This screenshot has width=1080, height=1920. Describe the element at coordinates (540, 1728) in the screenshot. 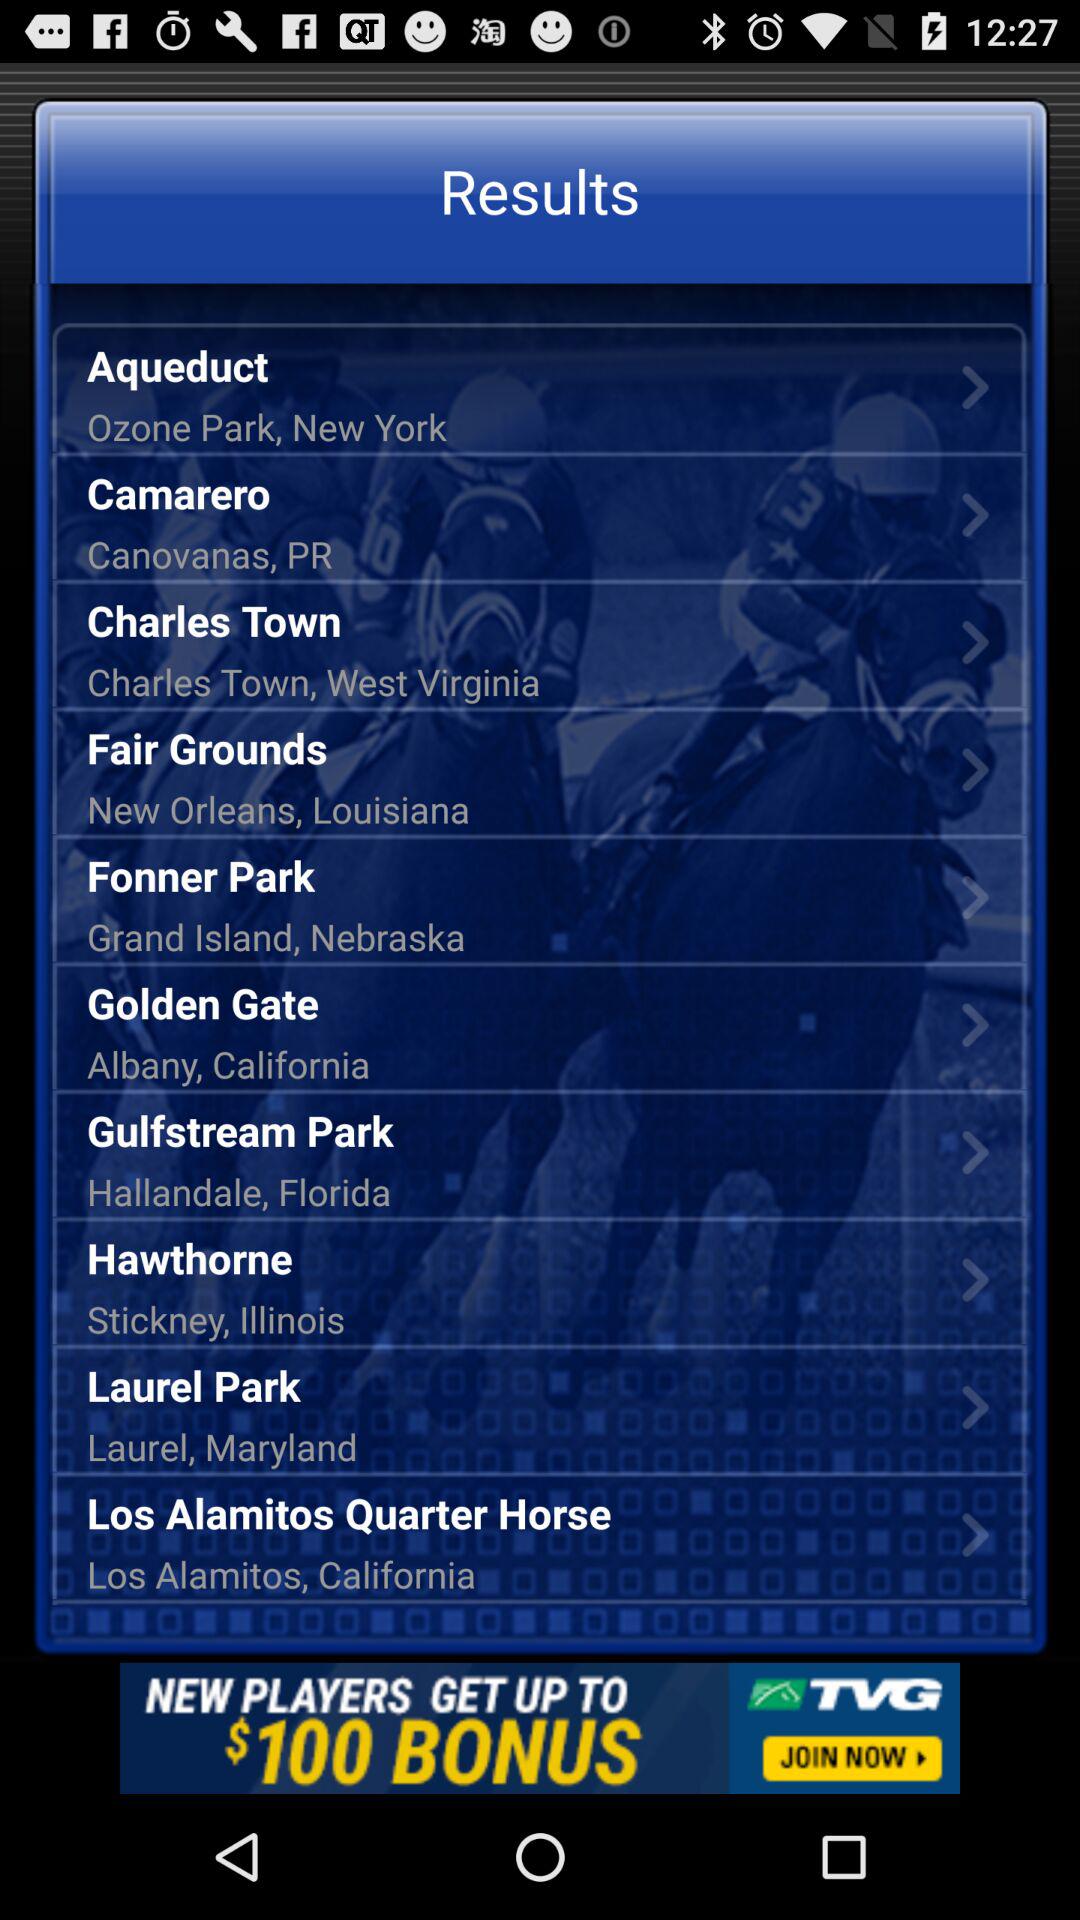

I see `go to advertisement` at that location.